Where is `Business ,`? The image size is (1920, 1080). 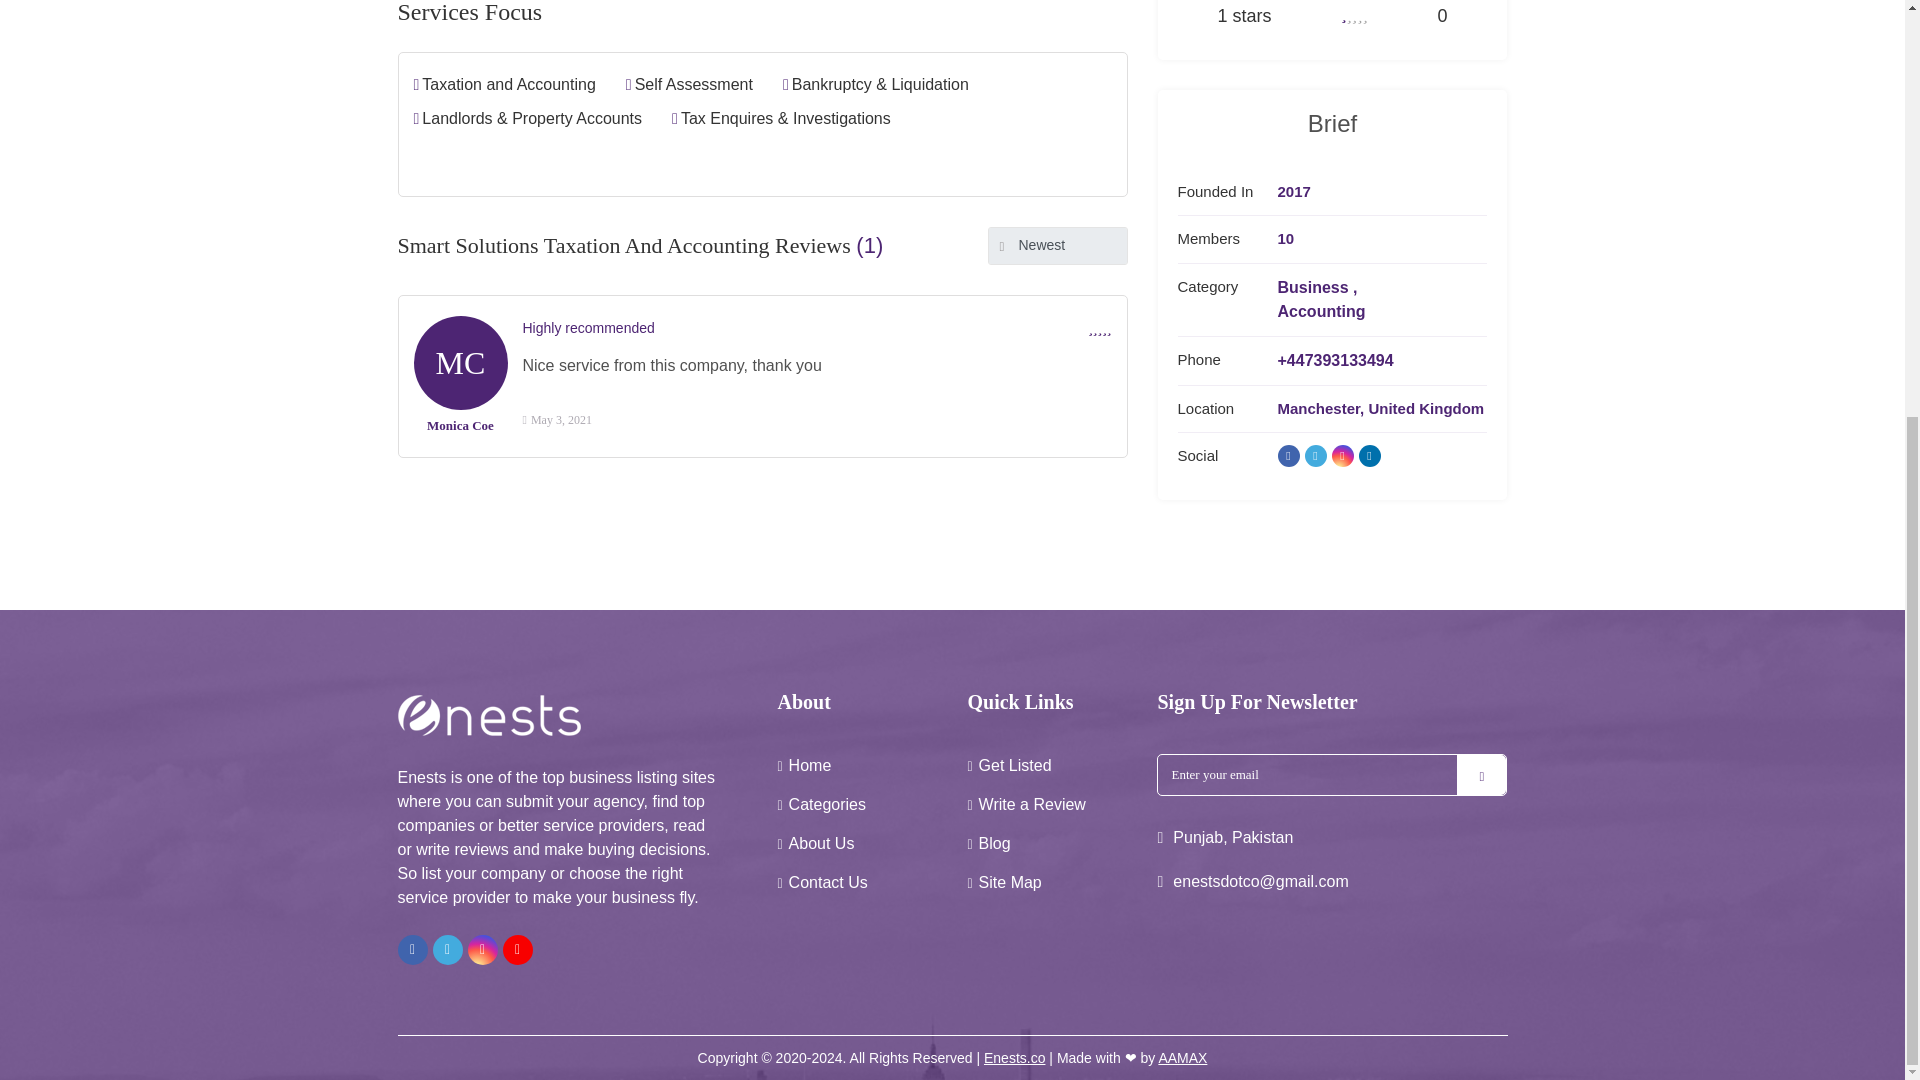
Business , is located at coordinates (1322, 288).